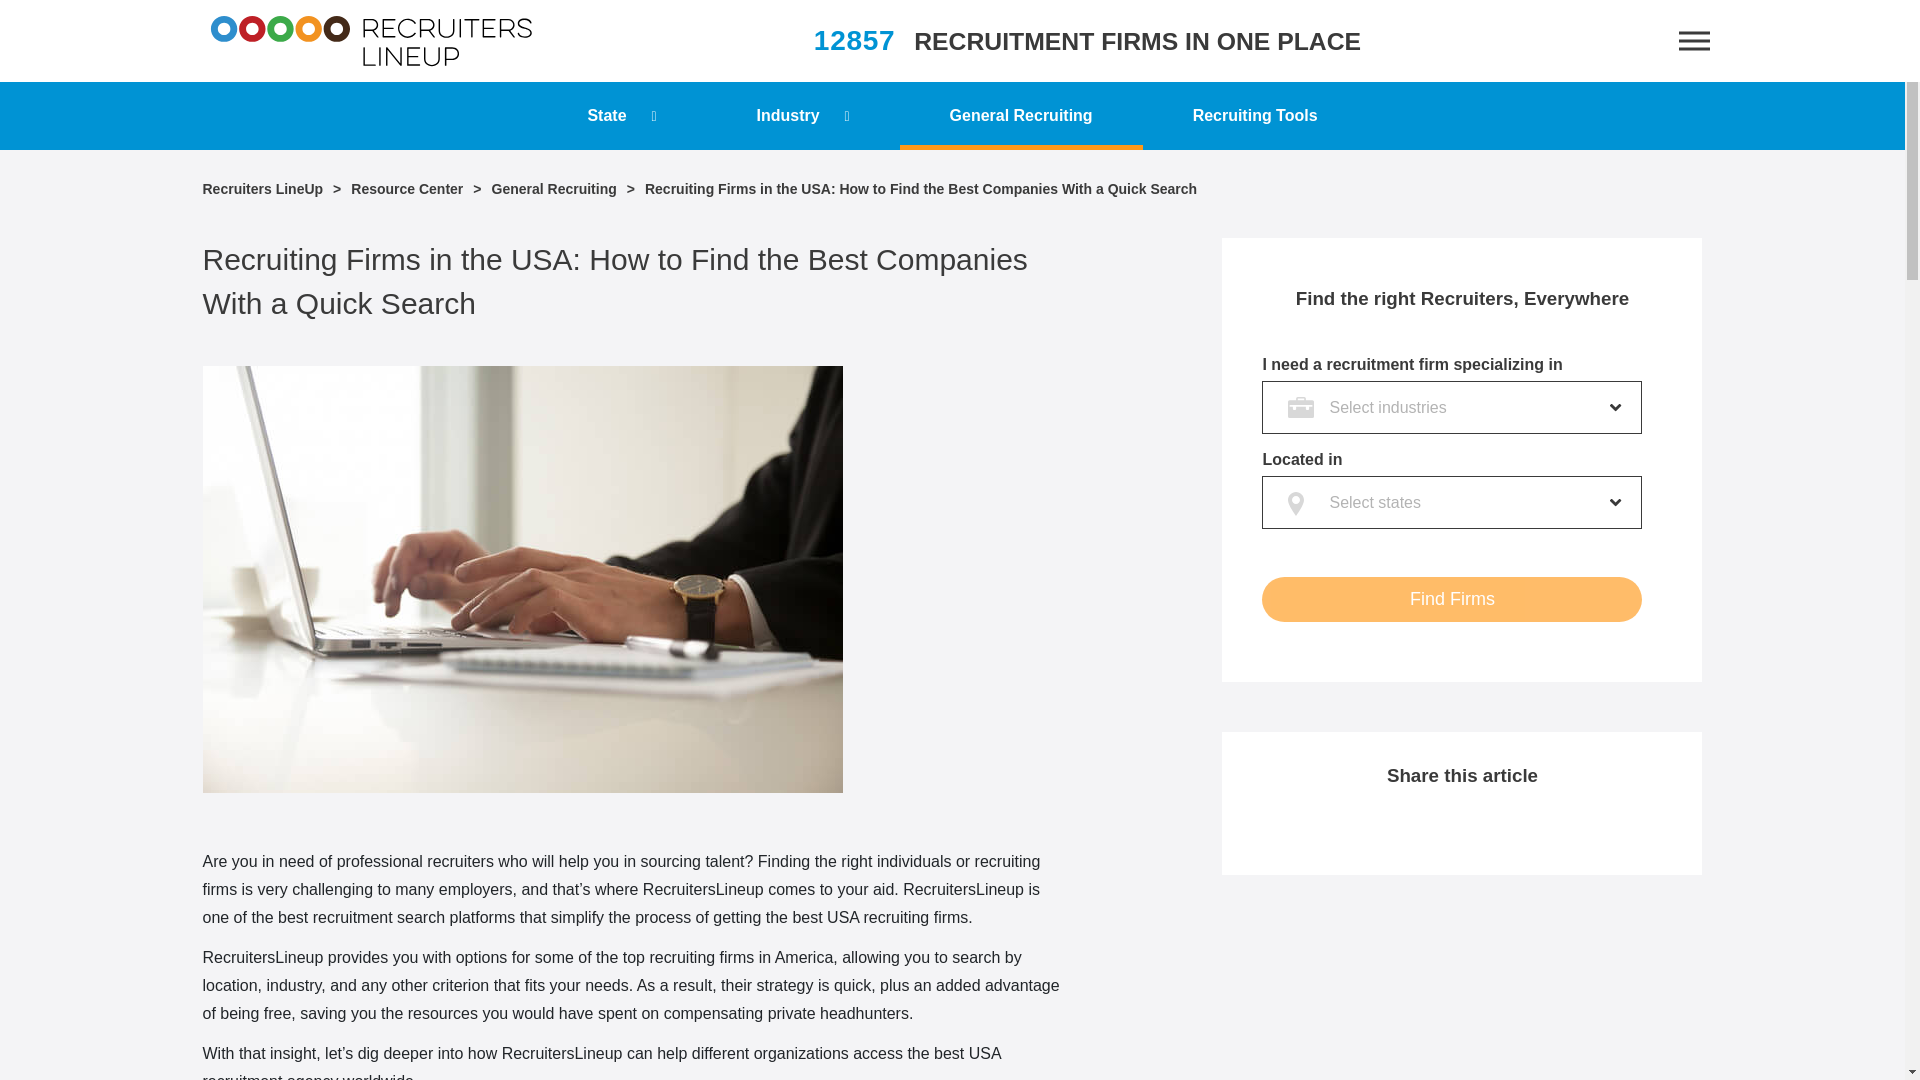 This screenshot has height=1080, width=1920. What do you see at coordinates (262, 188) in the screenshot?
I see `Recruiters LineUp` at bounding box center [262, 188].